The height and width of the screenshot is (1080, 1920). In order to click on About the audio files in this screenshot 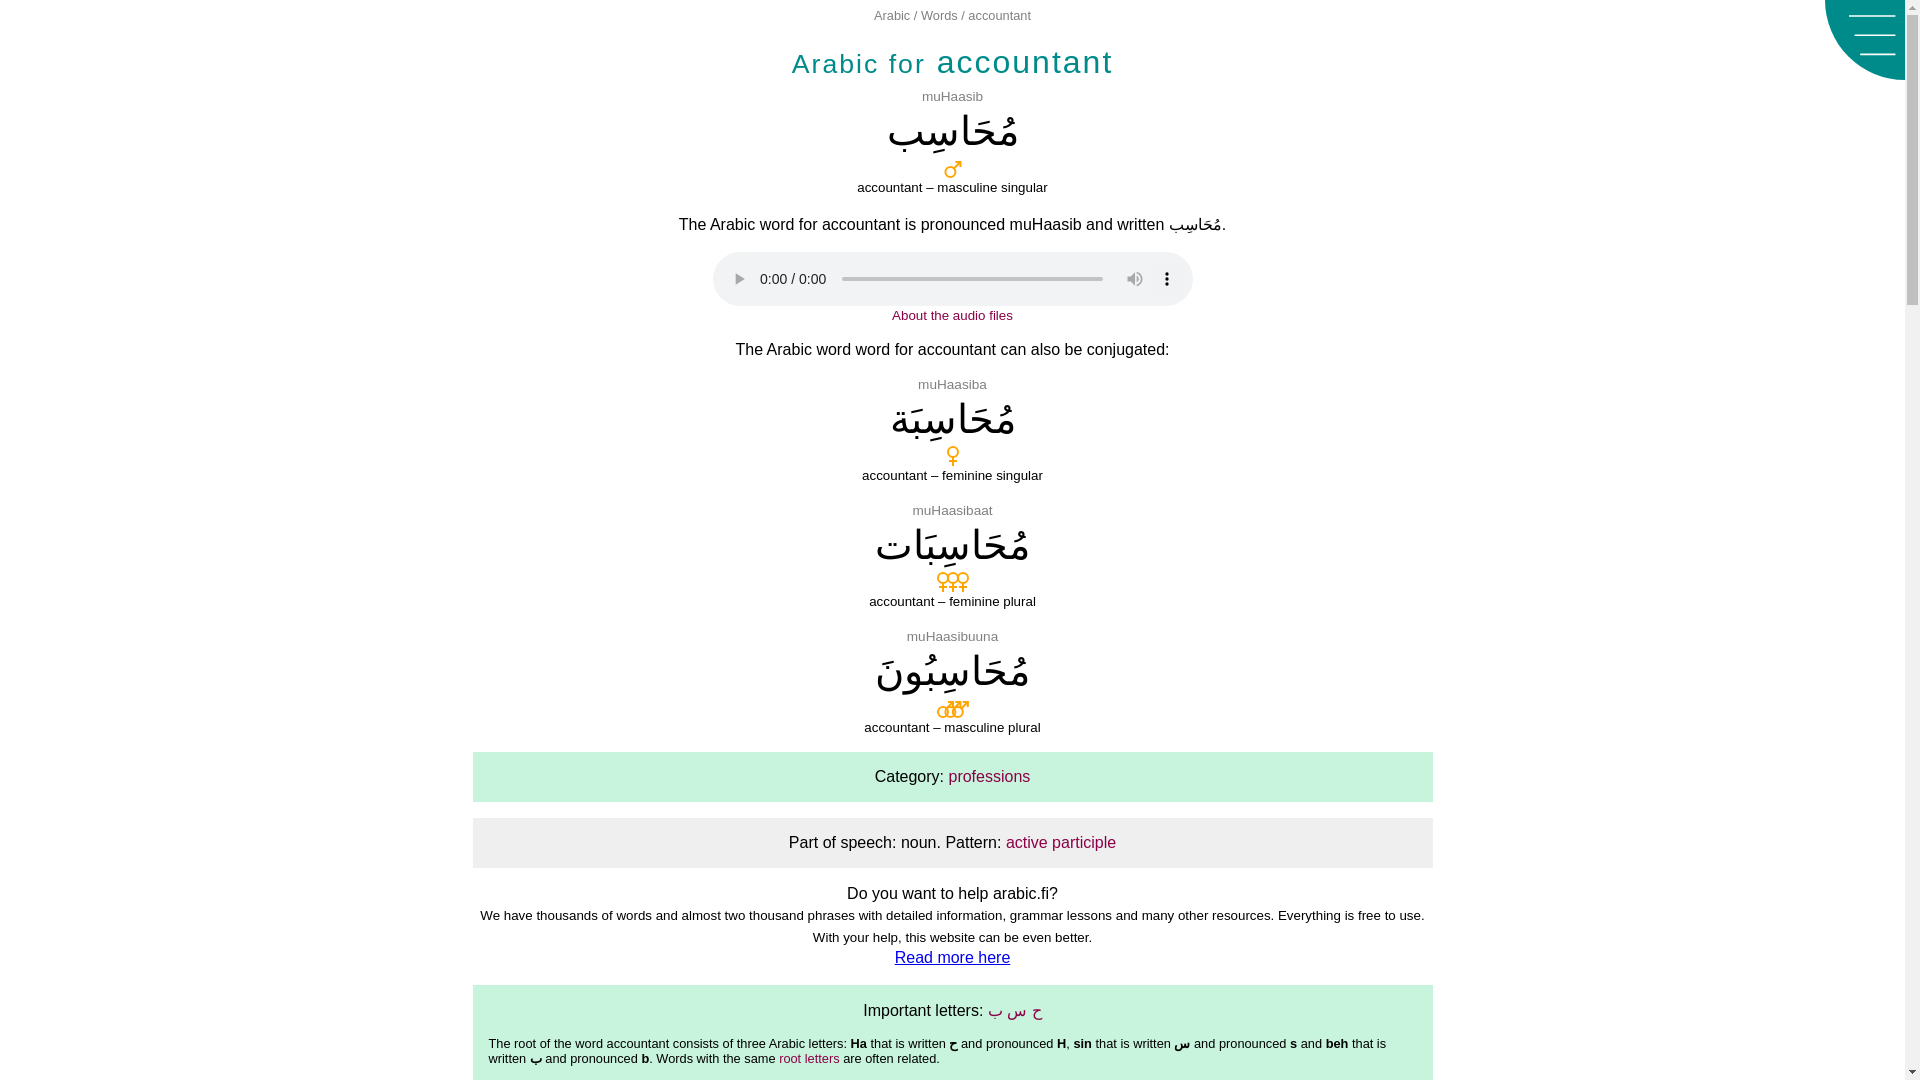, I will do `click(952, 314)`.